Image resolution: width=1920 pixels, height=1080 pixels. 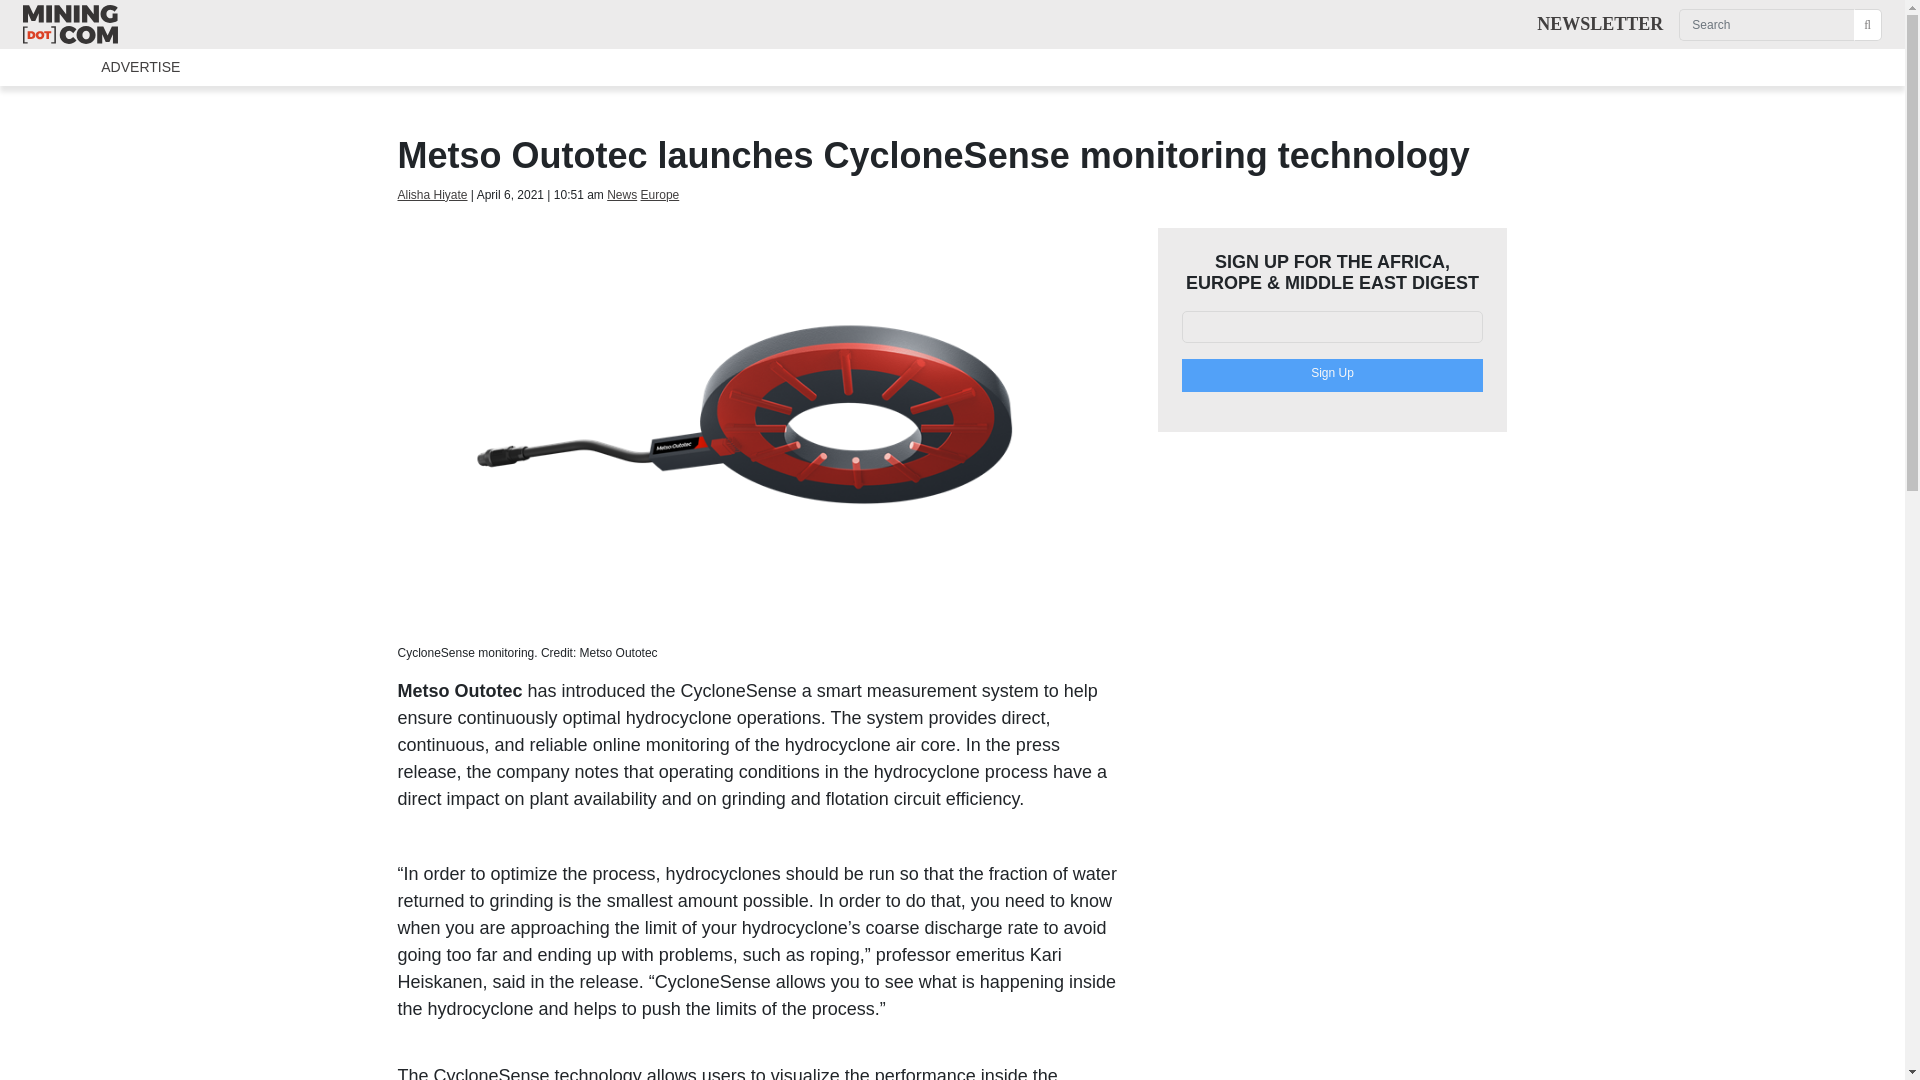 What do you see at coordinates (105, 67) in the screenshot?
I see `ADVERTISE` at bounding box center [105, 67].